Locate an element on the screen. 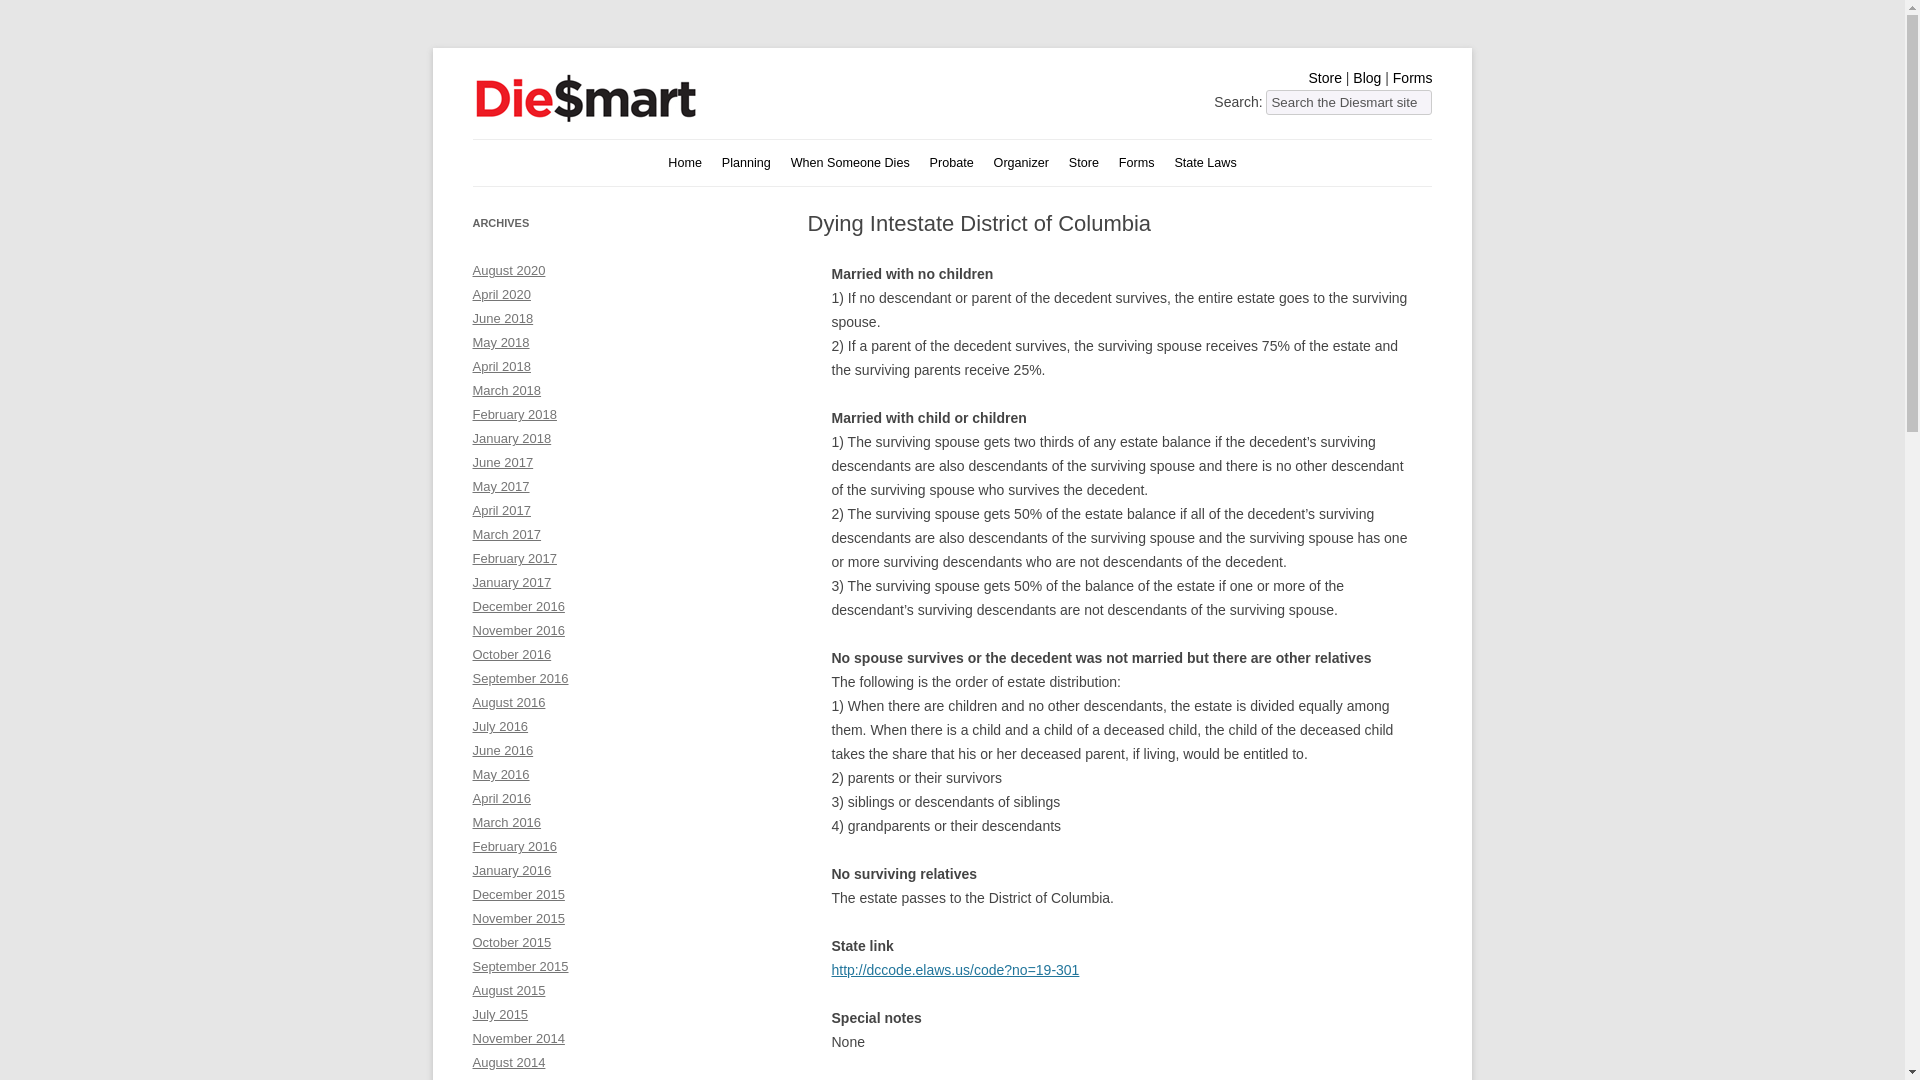  February 2018 is located at coordinates (514, 414).